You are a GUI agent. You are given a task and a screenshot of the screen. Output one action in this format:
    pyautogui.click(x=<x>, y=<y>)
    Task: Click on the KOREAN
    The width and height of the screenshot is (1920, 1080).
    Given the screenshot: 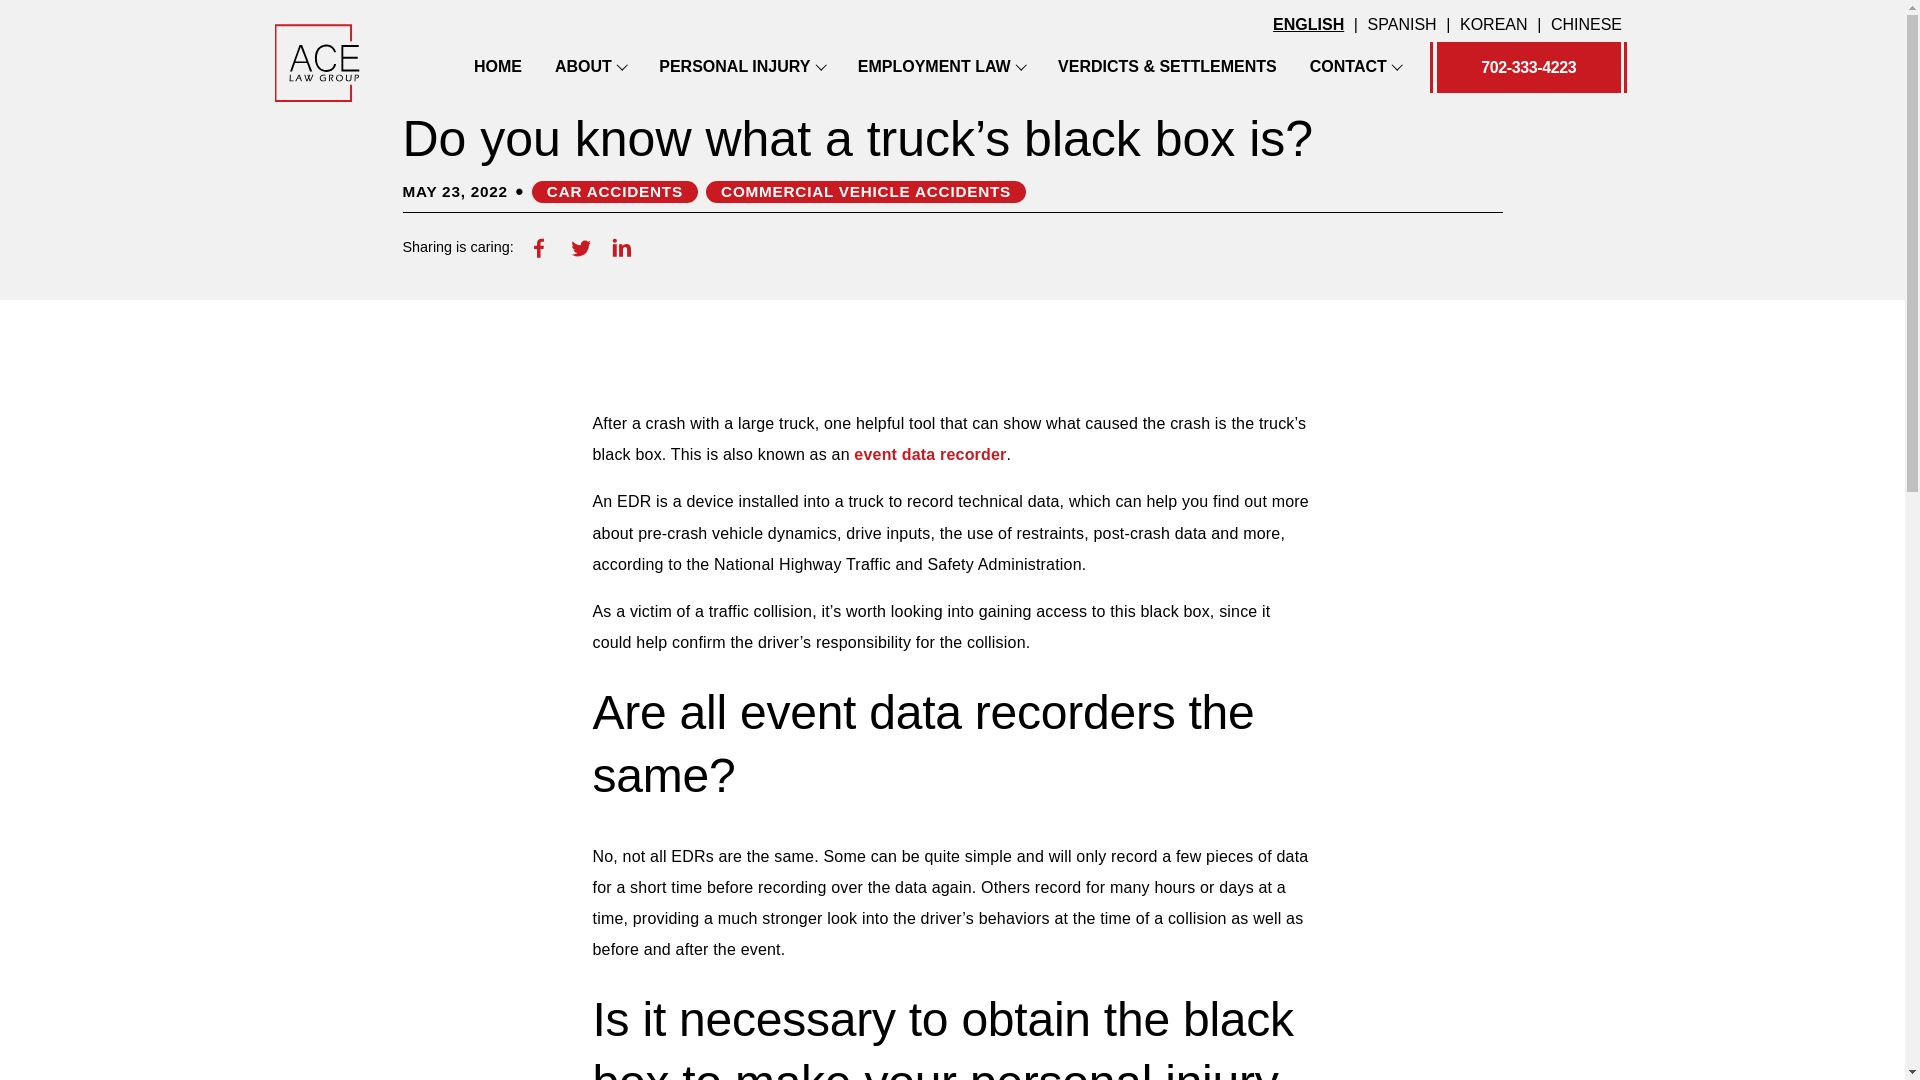 What is the action you would take?
    pyautogui.click(x=1494, y=25)
    